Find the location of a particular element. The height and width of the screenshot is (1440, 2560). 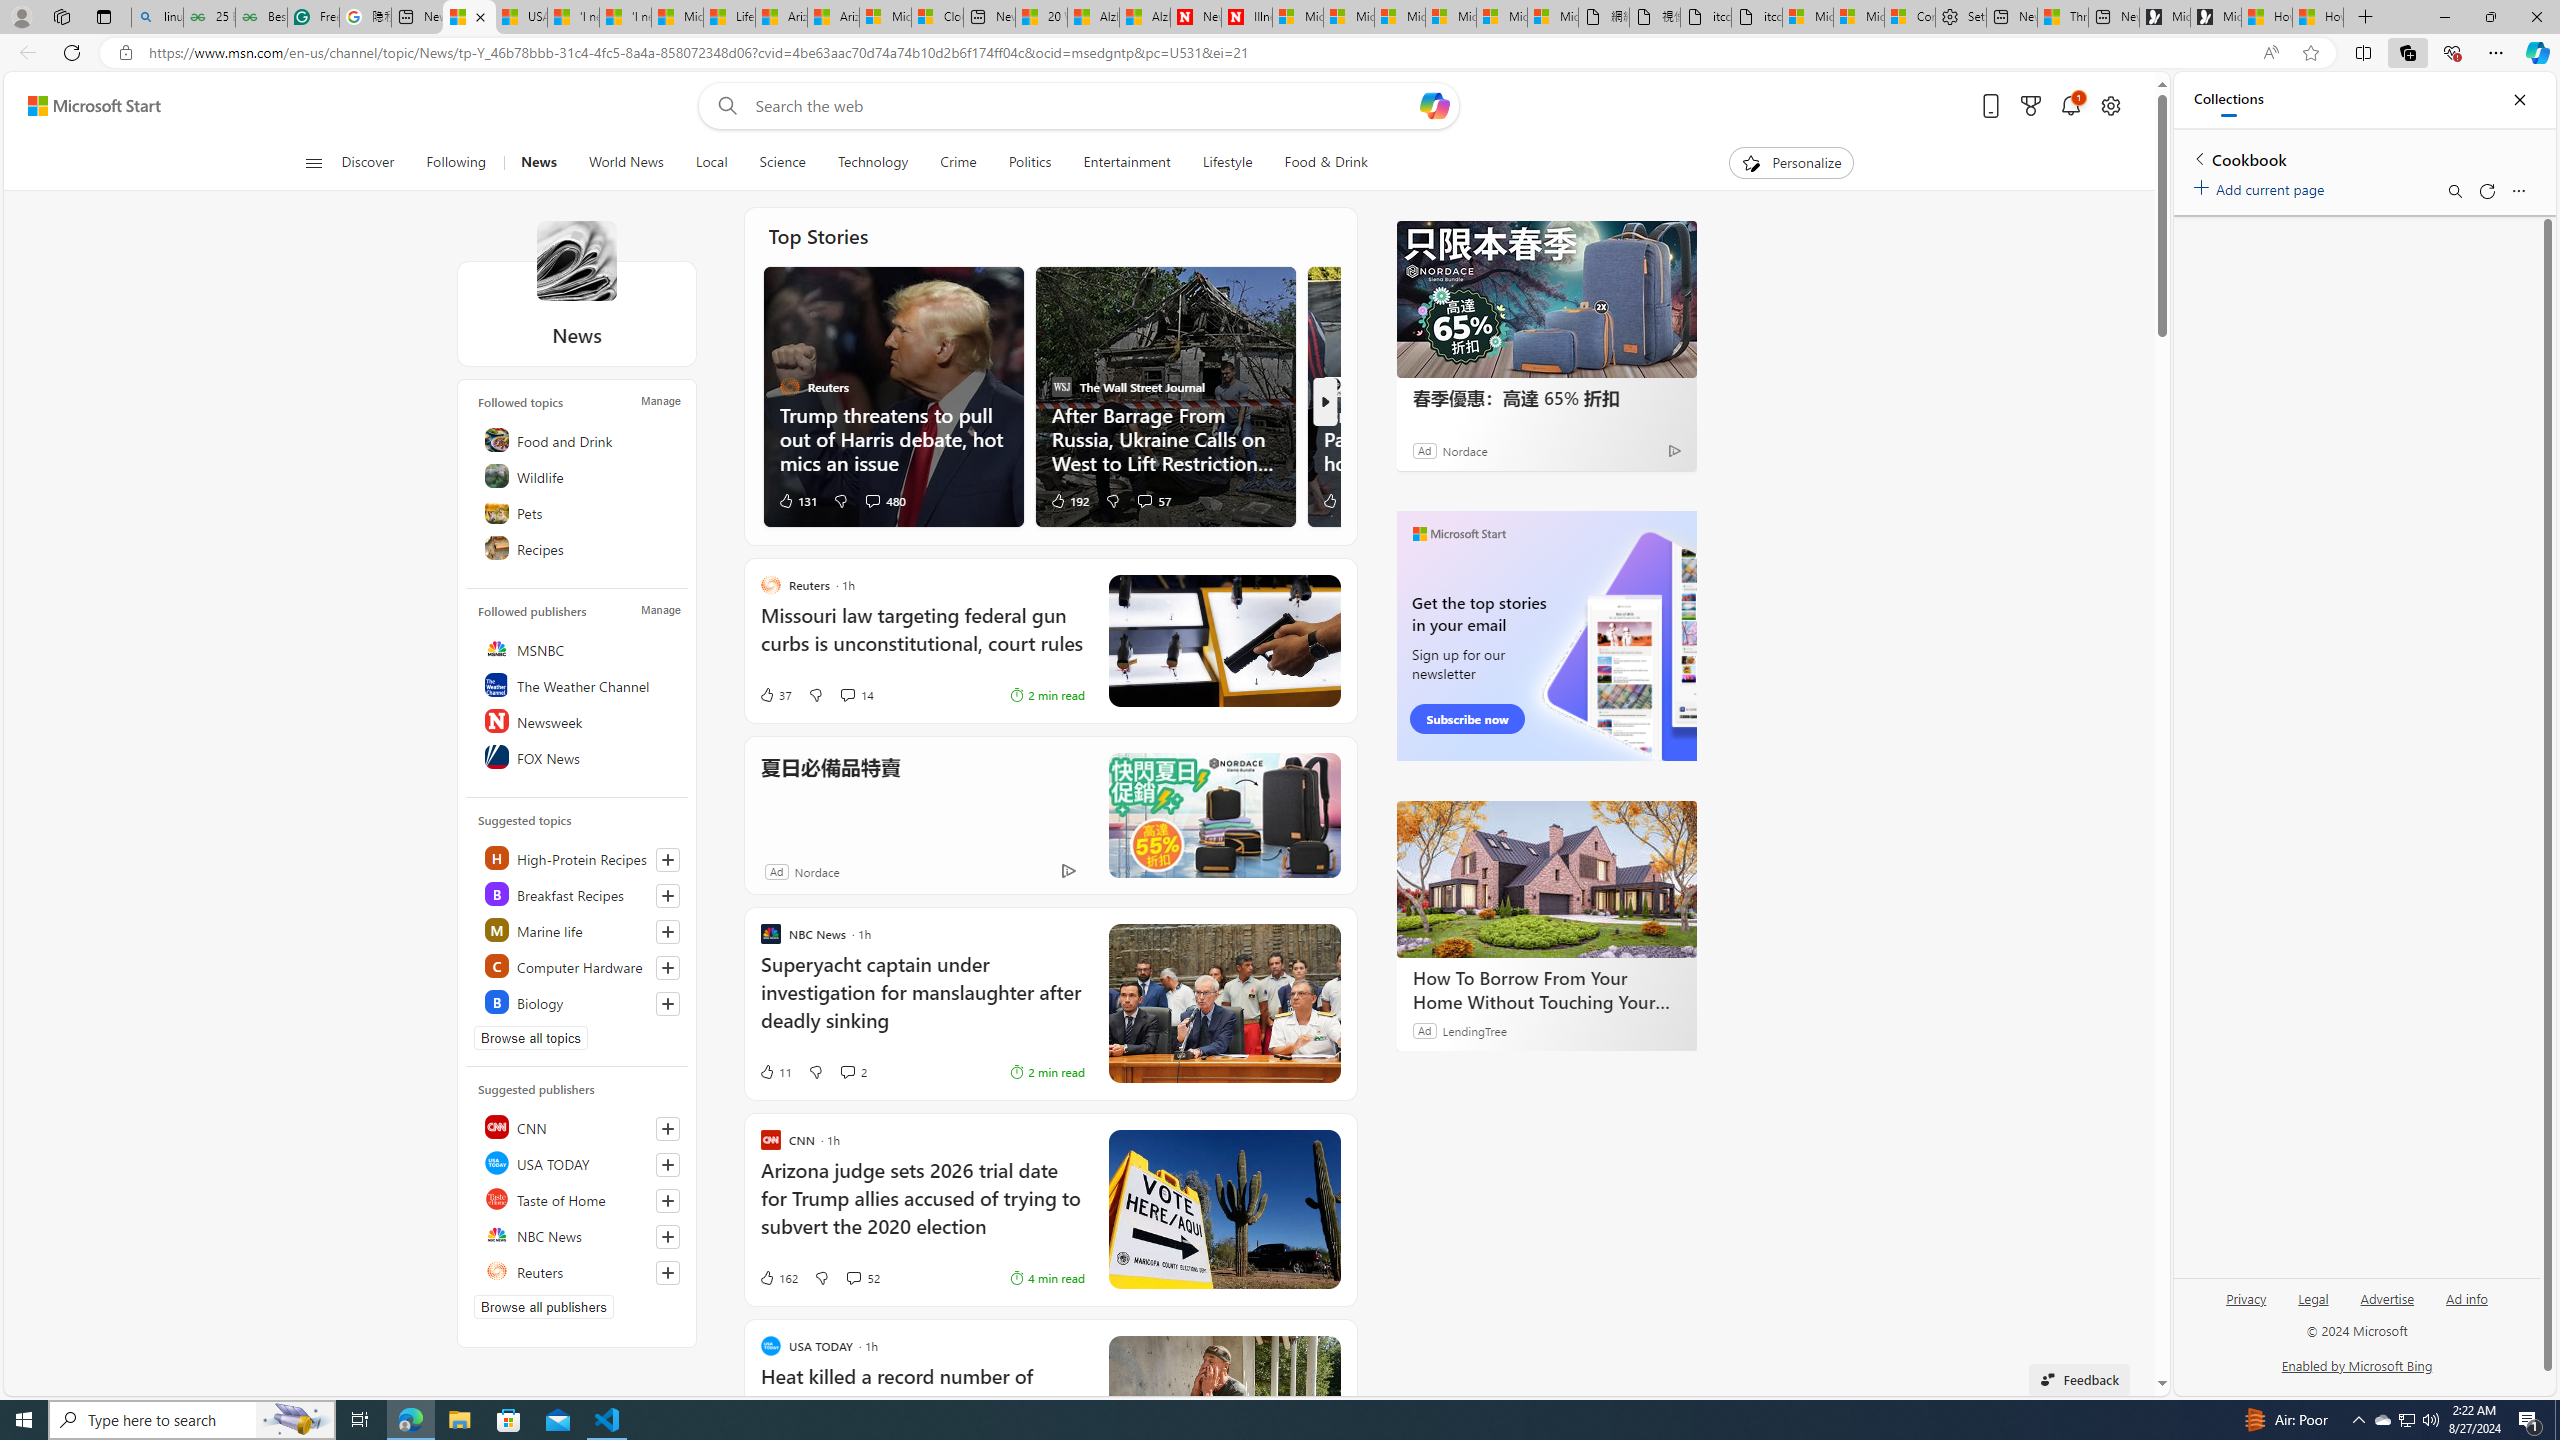

25 Basic Linux Commands For Beginners - GeeksforGeeks is located at coordinates (208, 17).